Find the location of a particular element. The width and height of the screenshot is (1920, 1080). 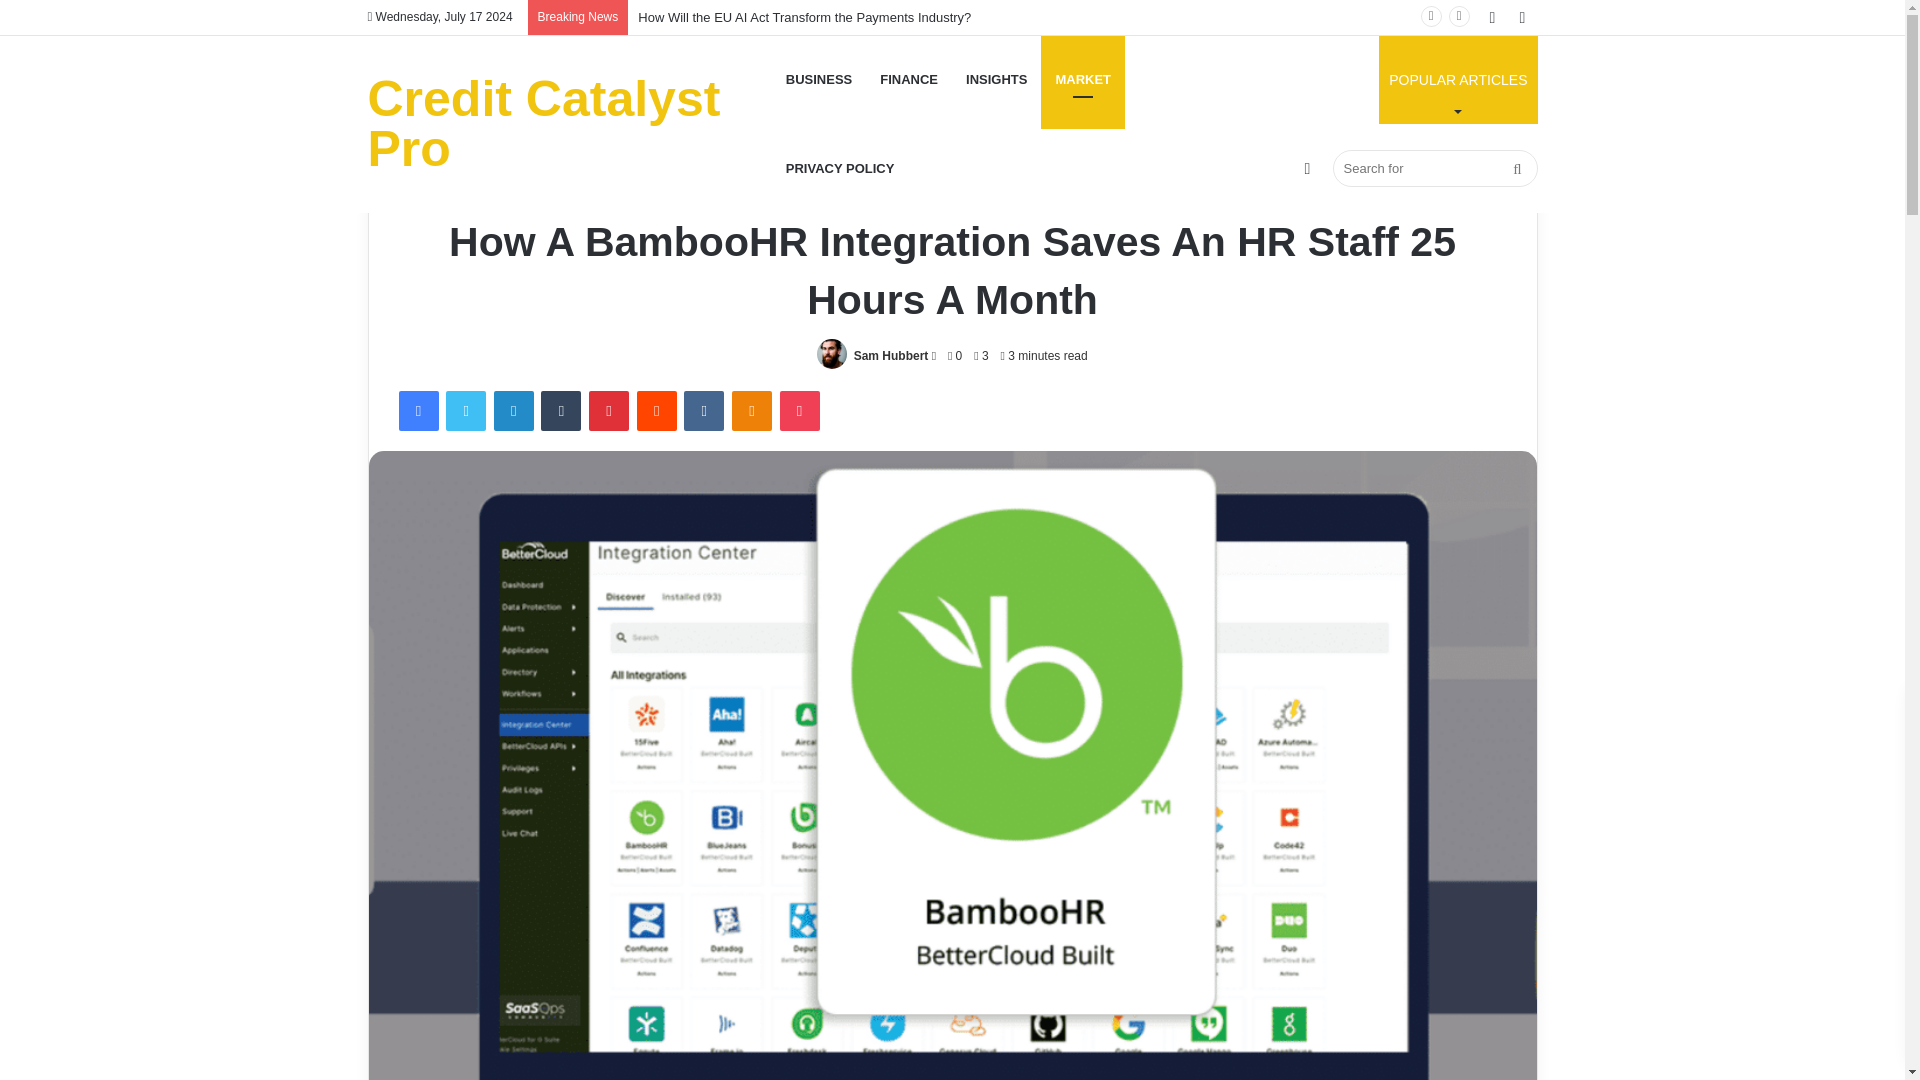

PRIVACY POLICY is located at coordinates (840, 168).